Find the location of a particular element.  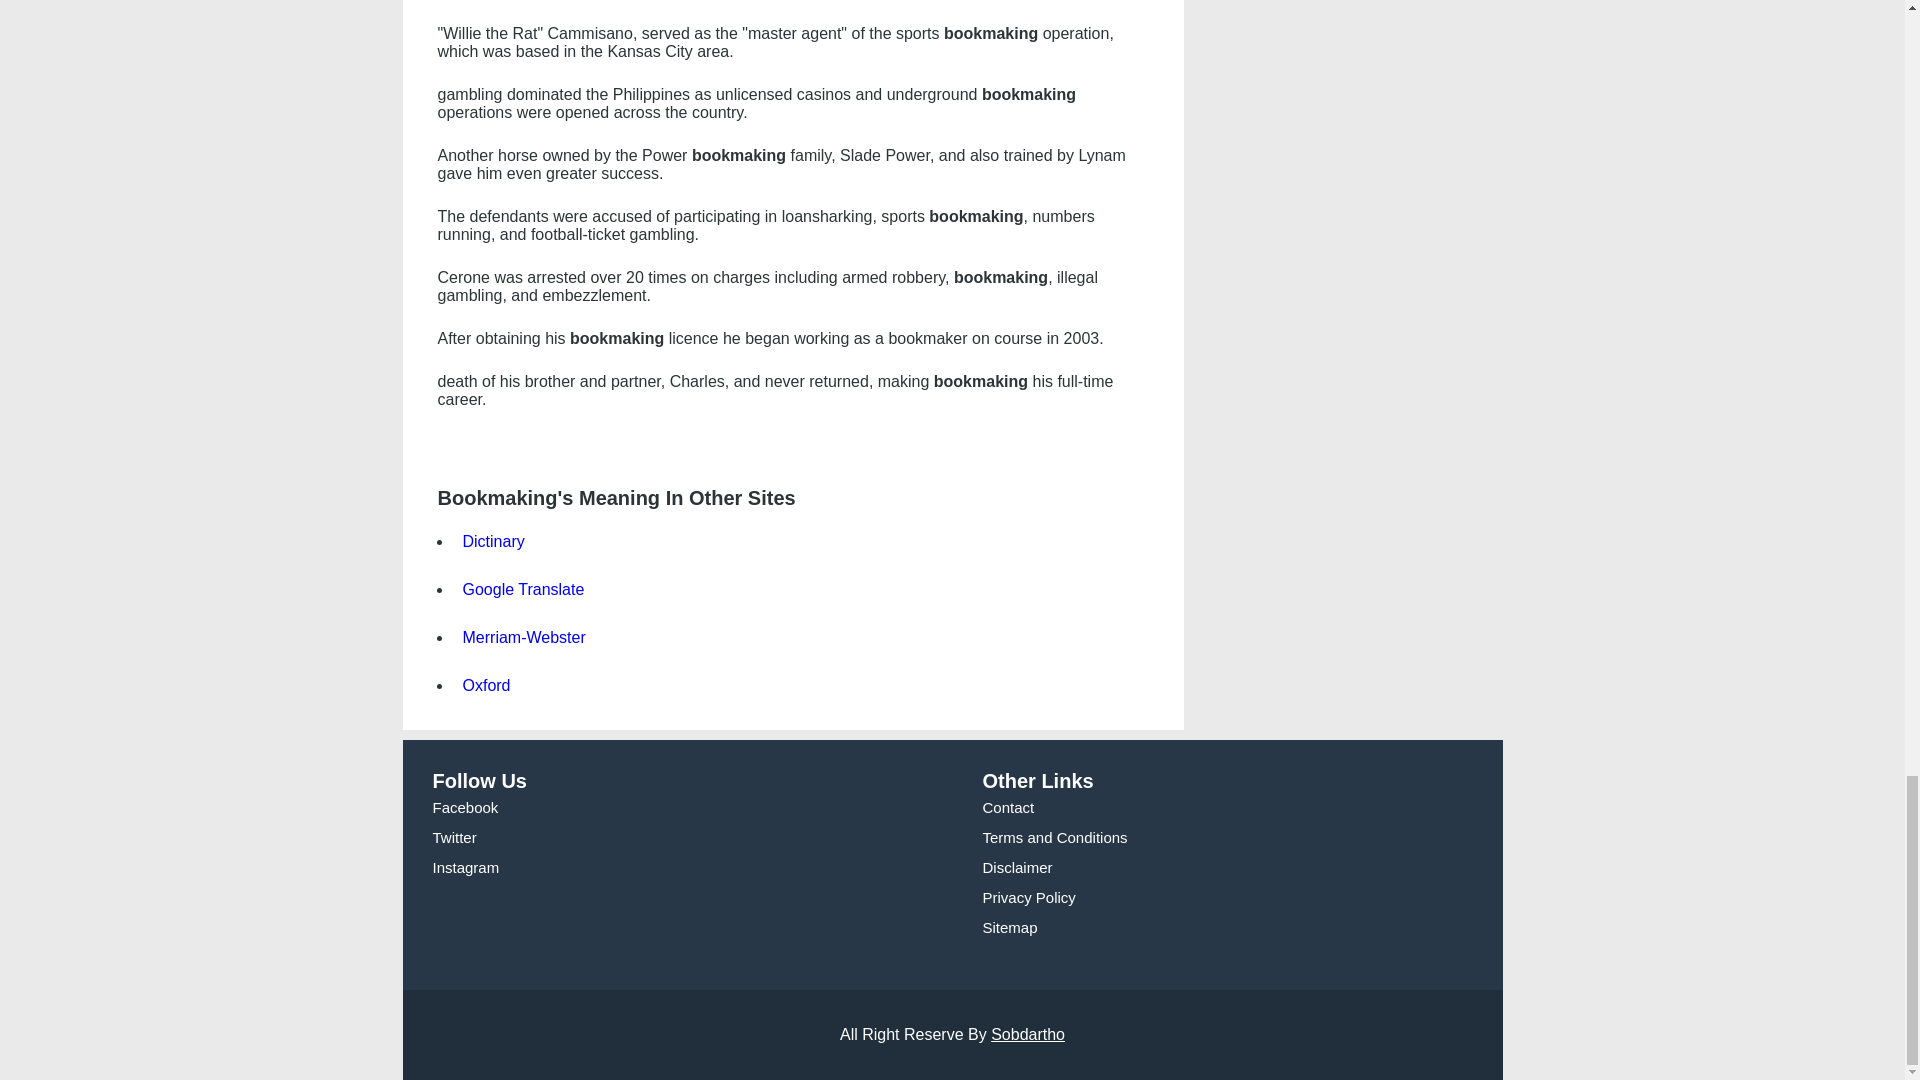

Facebook is located at coordinates (464, 808).